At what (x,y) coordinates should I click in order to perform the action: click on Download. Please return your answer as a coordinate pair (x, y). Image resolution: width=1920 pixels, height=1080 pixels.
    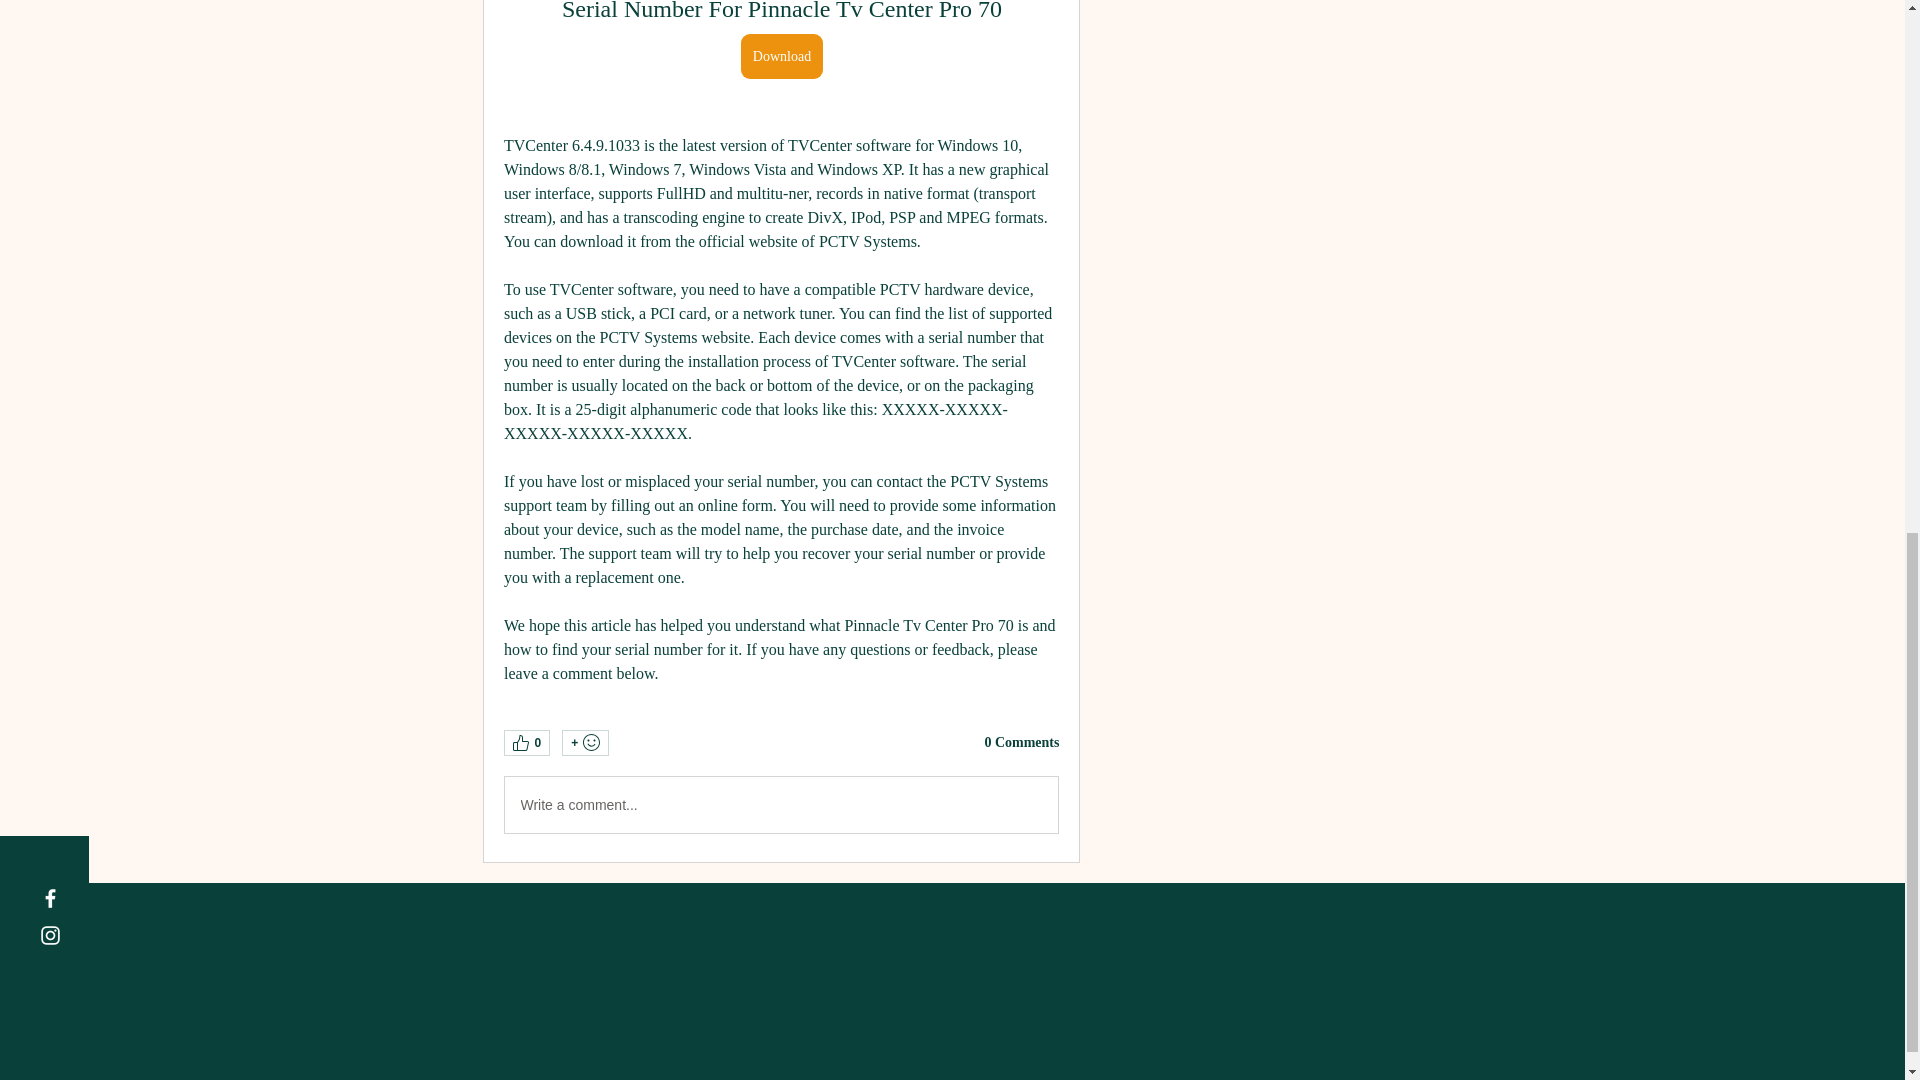
    Looking at the image, I should click on (780, 56).